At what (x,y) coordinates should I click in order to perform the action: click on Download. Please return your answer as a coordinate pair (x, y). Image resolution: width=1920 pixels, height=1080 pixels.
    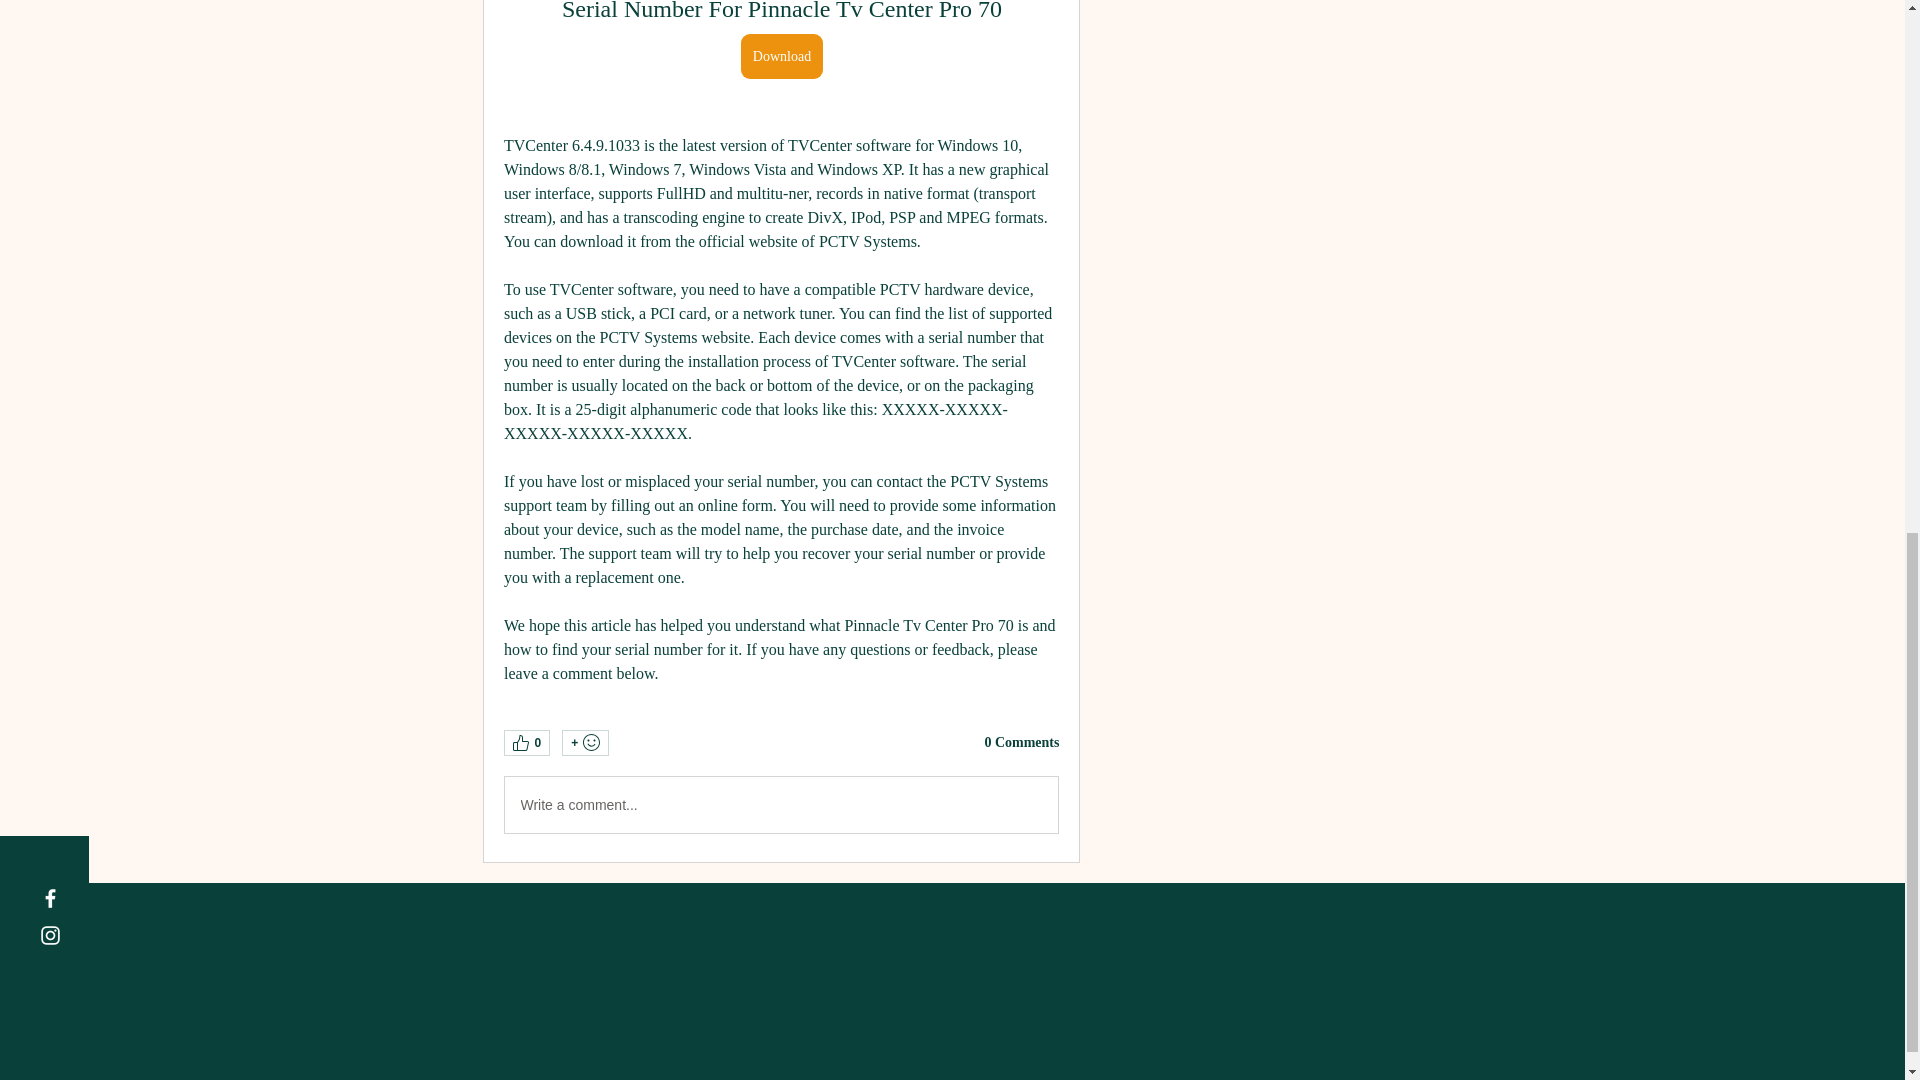
    Looking at the image, I should click on (780, 56).